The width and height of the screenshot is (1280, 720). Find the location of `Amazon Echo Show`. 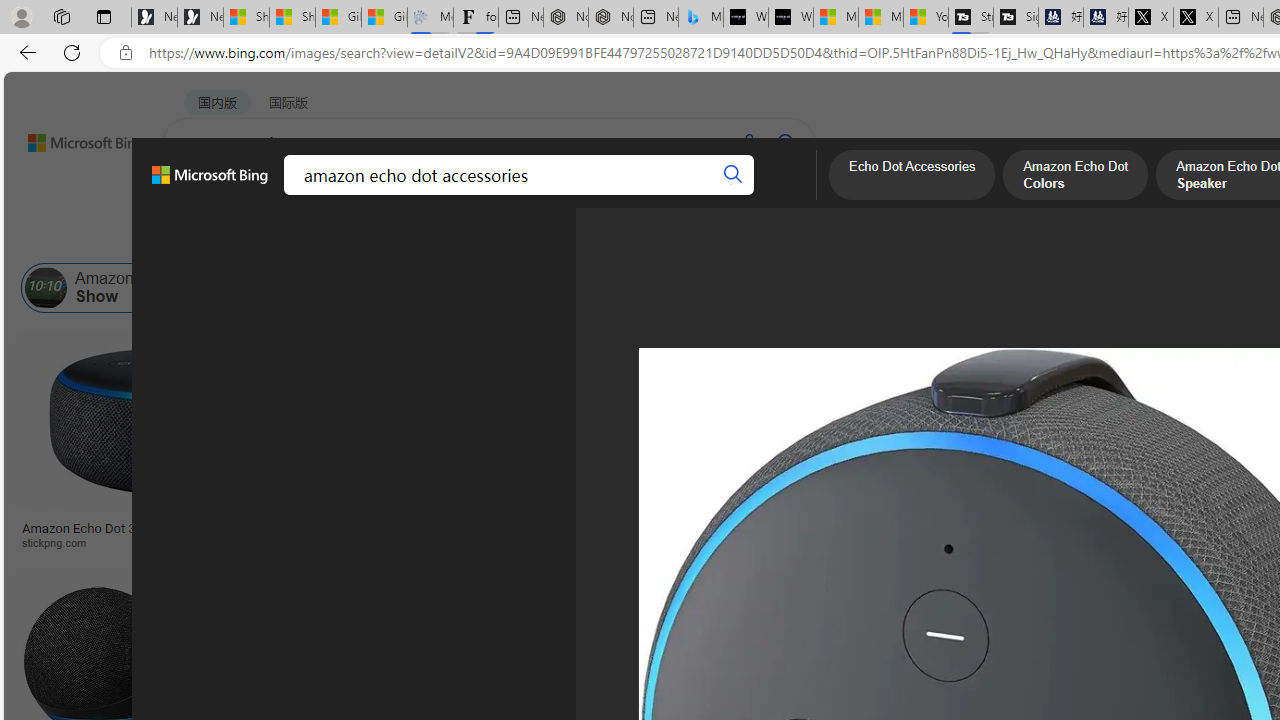

Amazon Echo Show is located at coordinates (108, 288).